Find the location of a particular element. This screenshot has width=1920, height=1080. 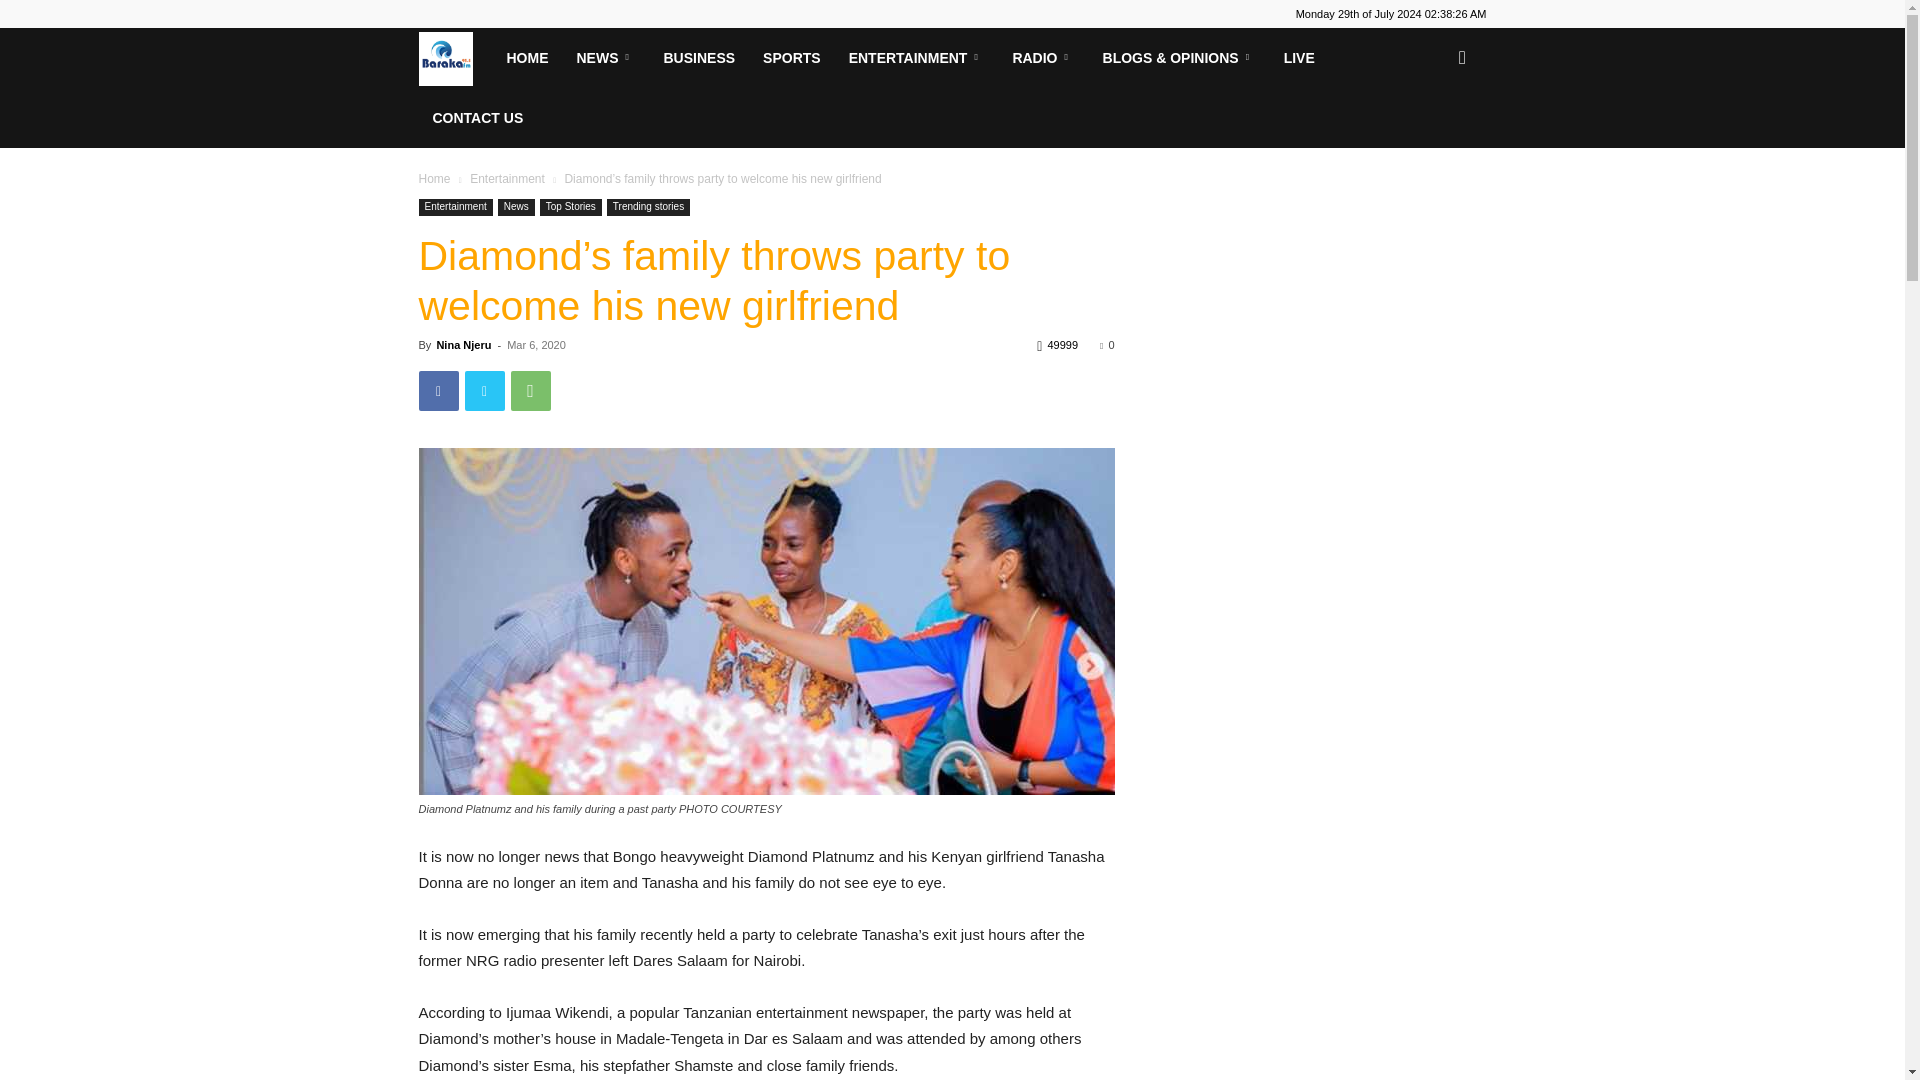

NEWS is located at coordinates (605, 58).